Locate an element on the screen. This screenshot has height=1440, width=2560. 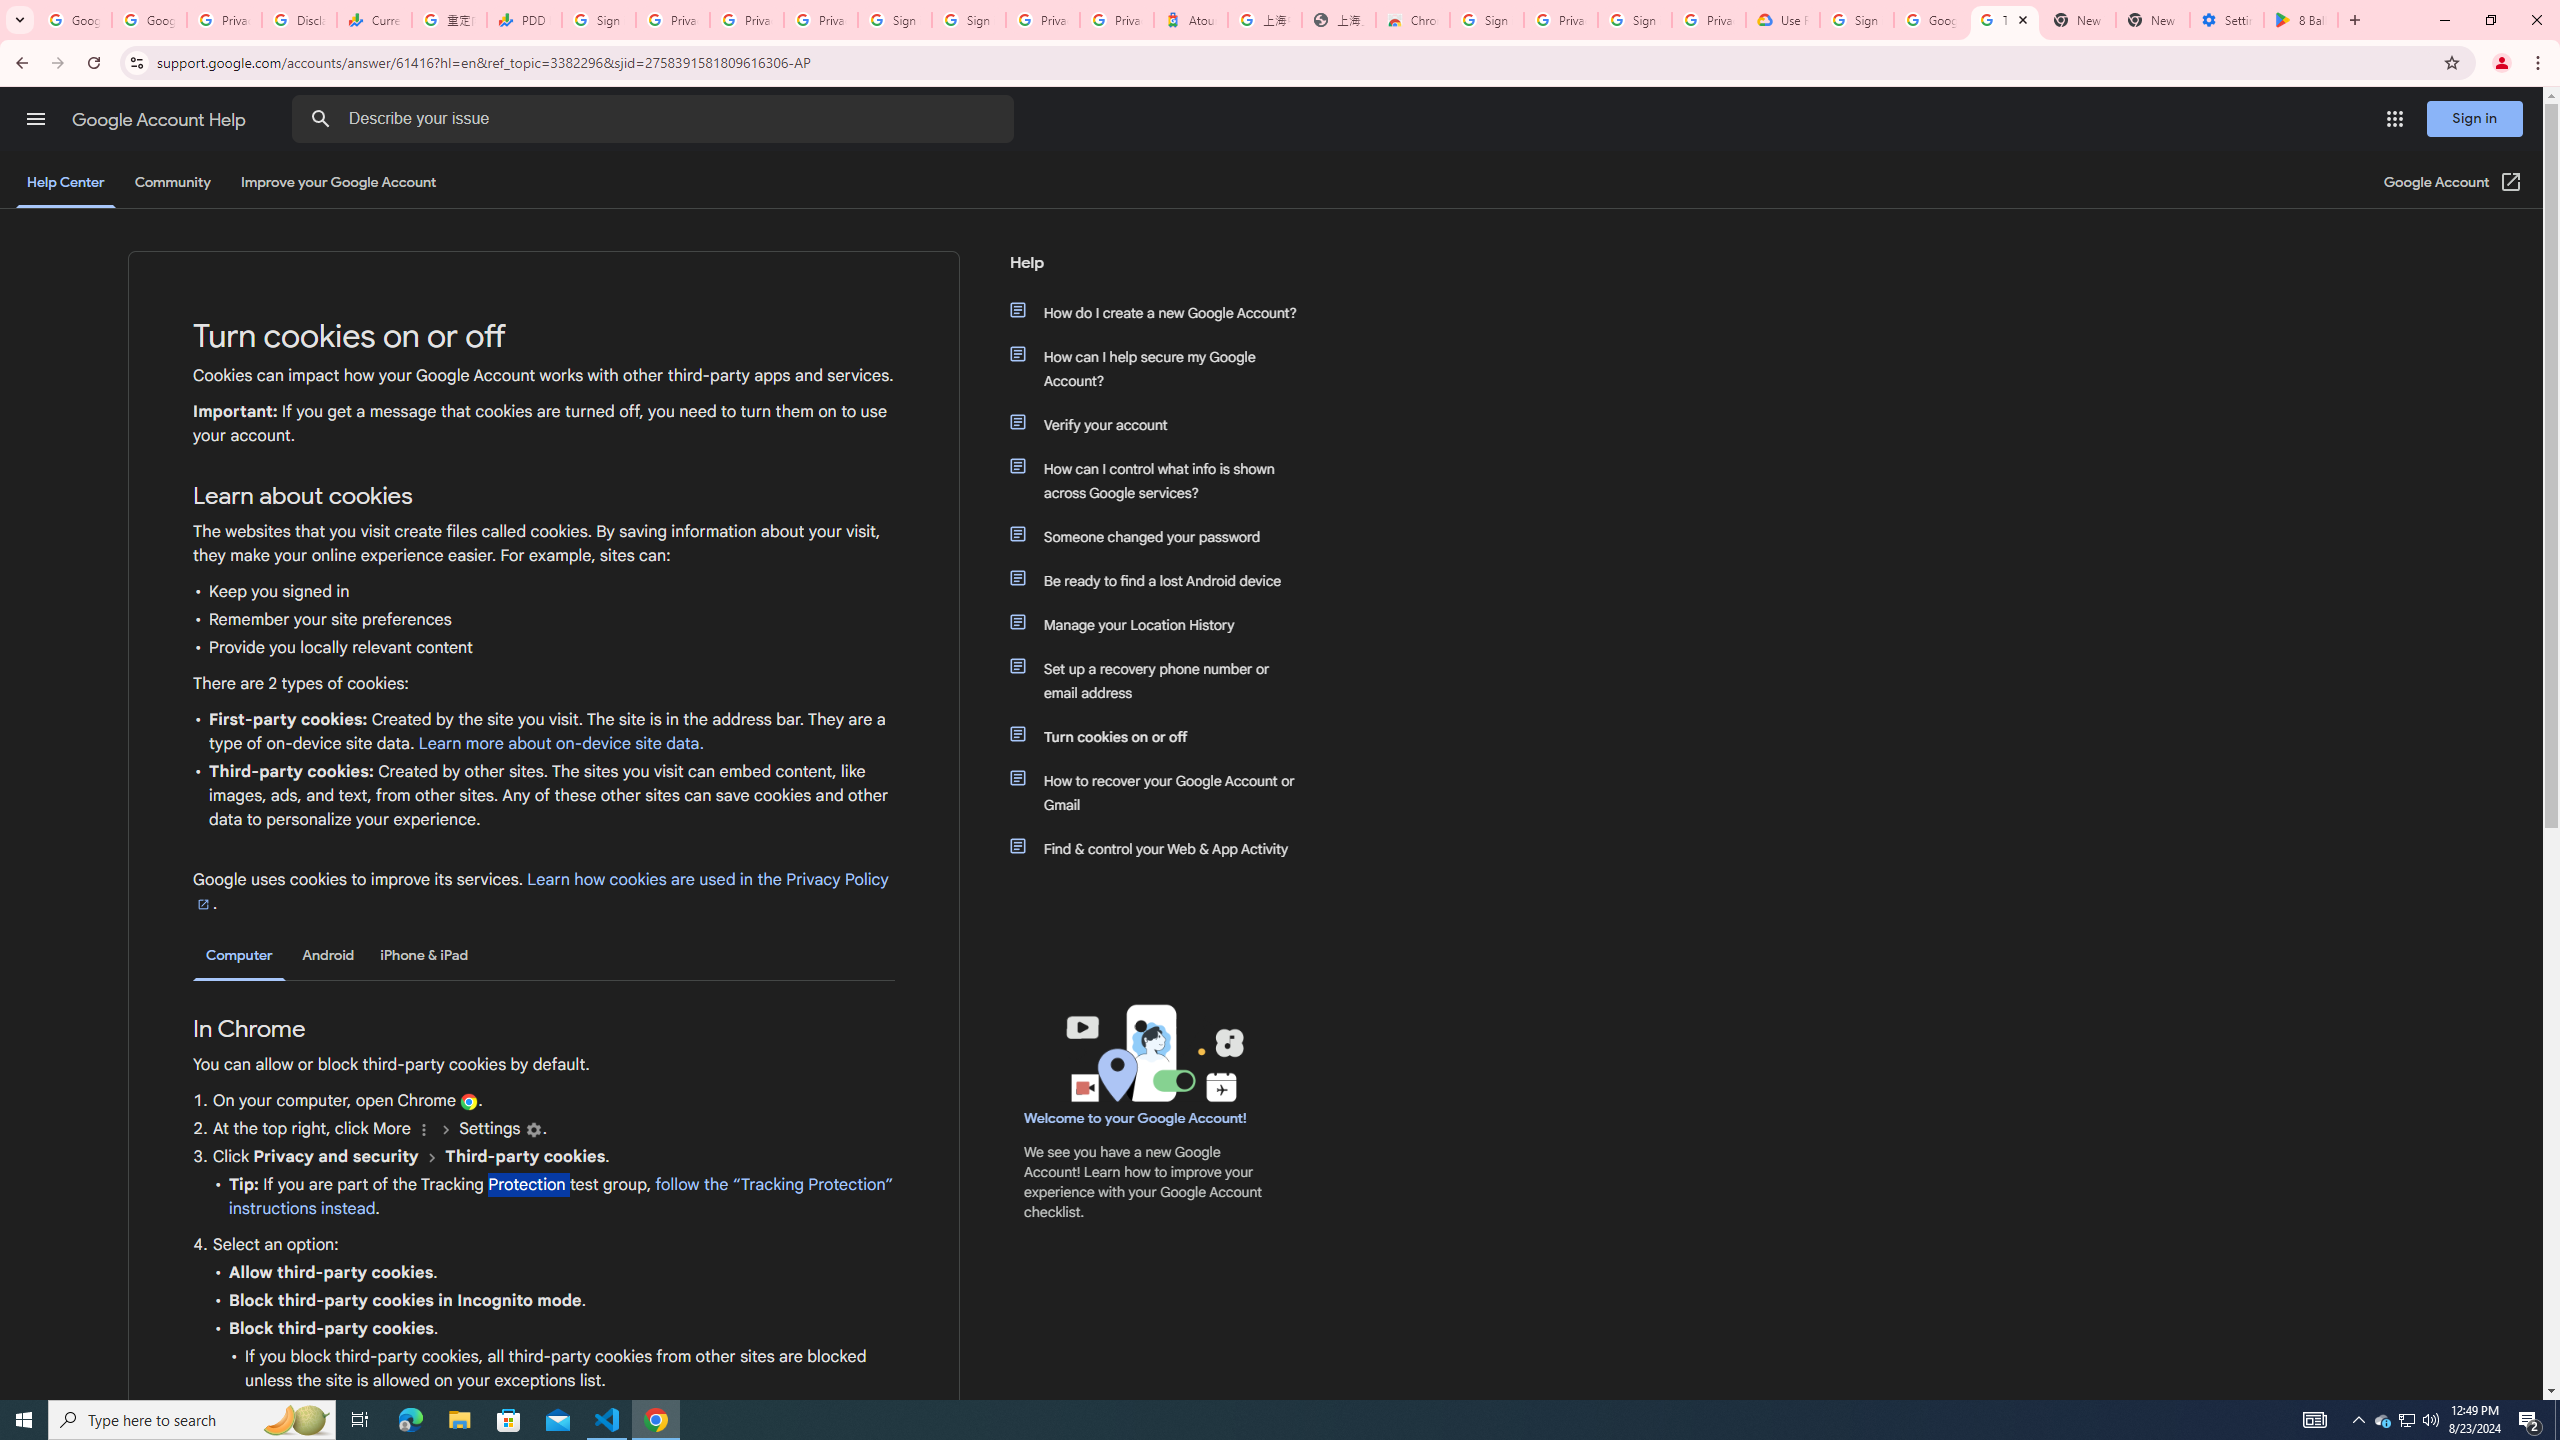
Verify your account is located at coordinates (1163, 424).